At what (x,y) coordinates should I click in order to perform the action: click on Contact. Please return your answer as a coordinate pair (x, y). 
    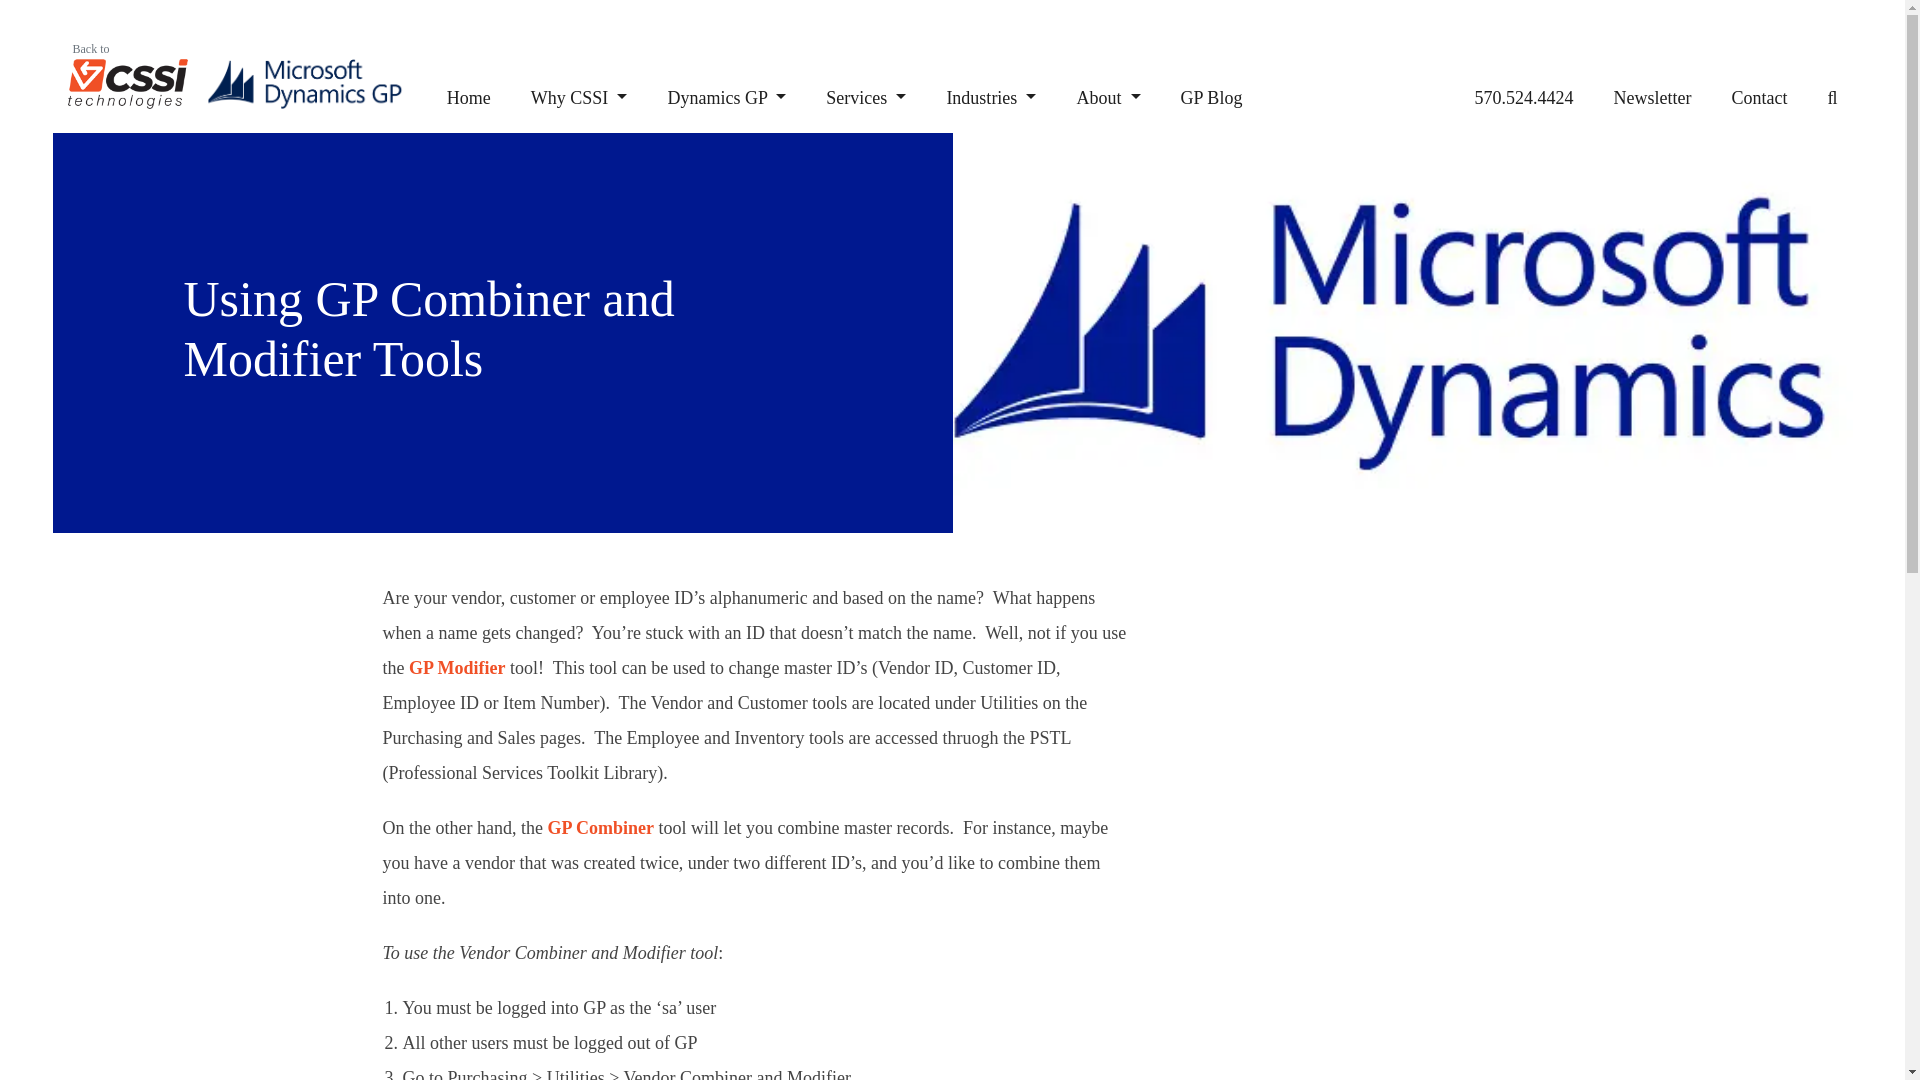
    Looking at the image, I should click on (1759, 98).